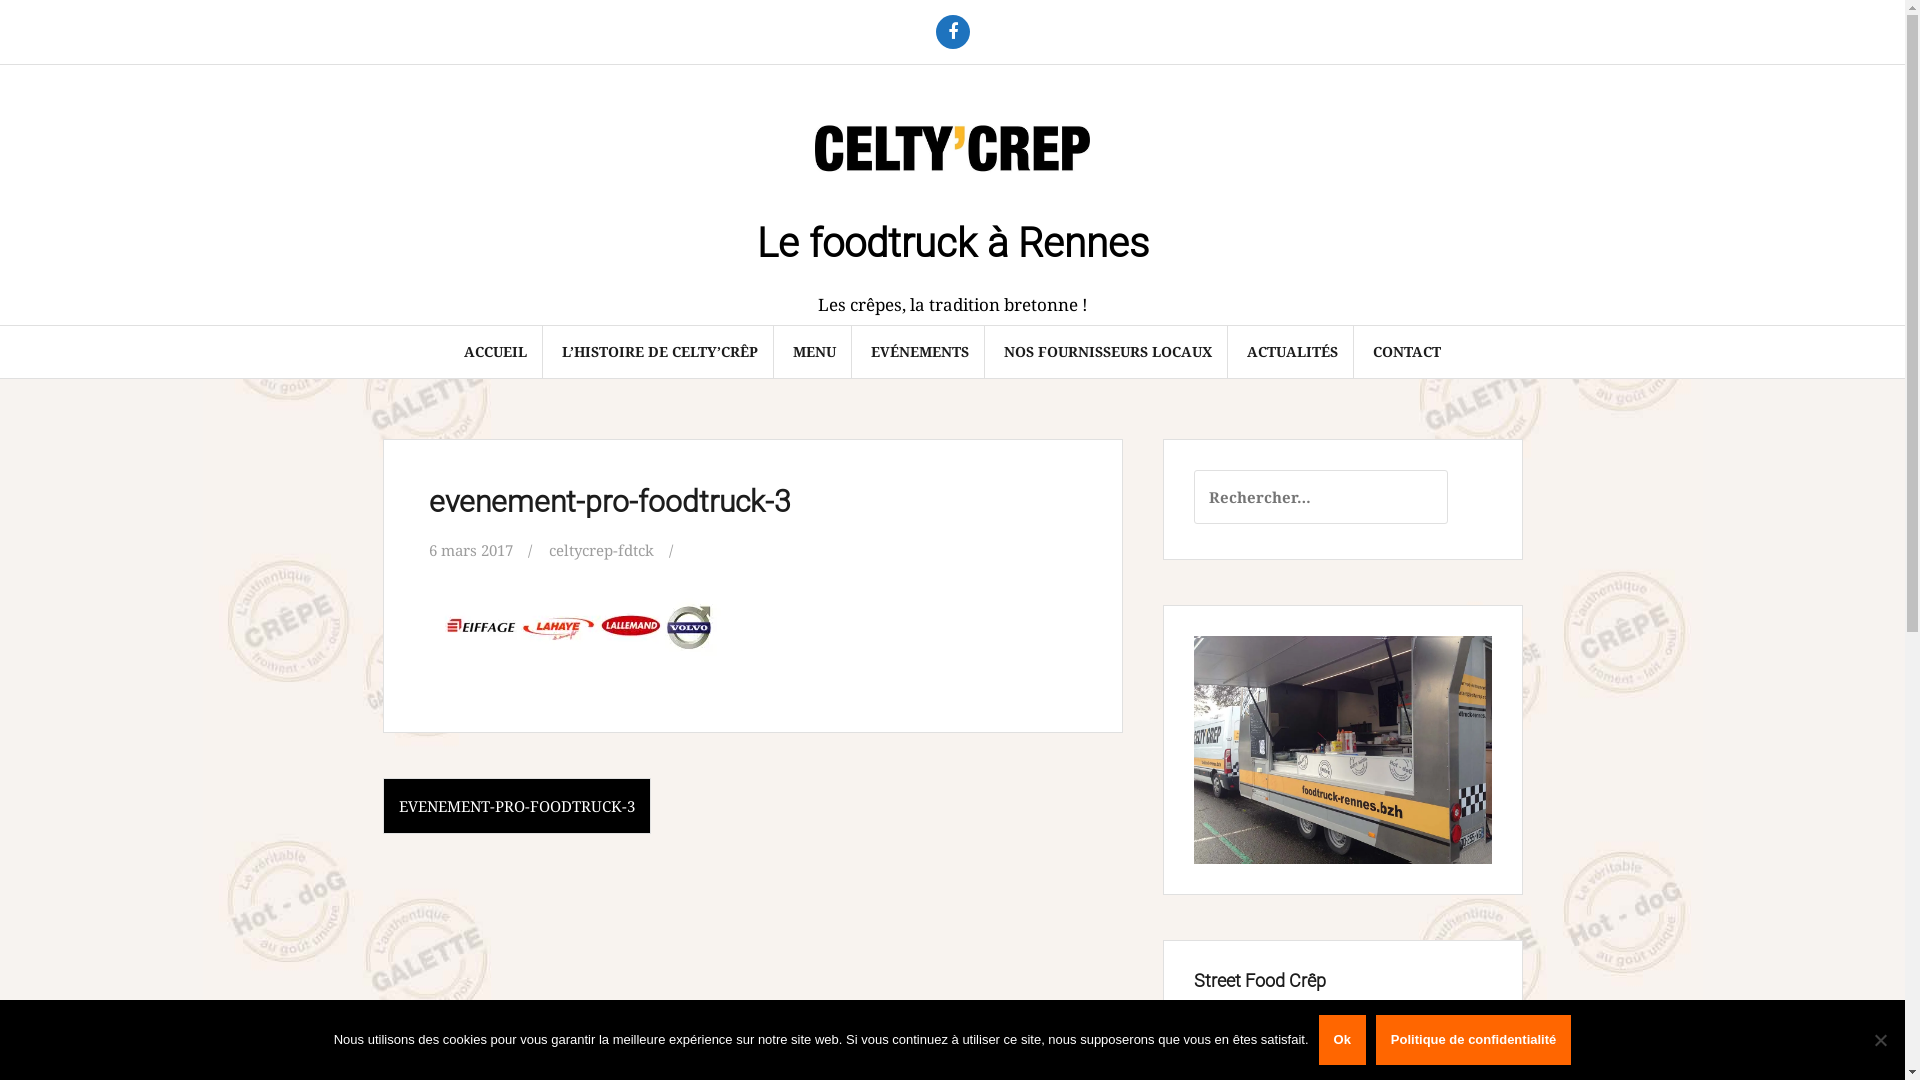 The image size is (1920, 1080). I want to click on EVENEMENT-PRO-FOODTRUCK-3, so click(516, 806).